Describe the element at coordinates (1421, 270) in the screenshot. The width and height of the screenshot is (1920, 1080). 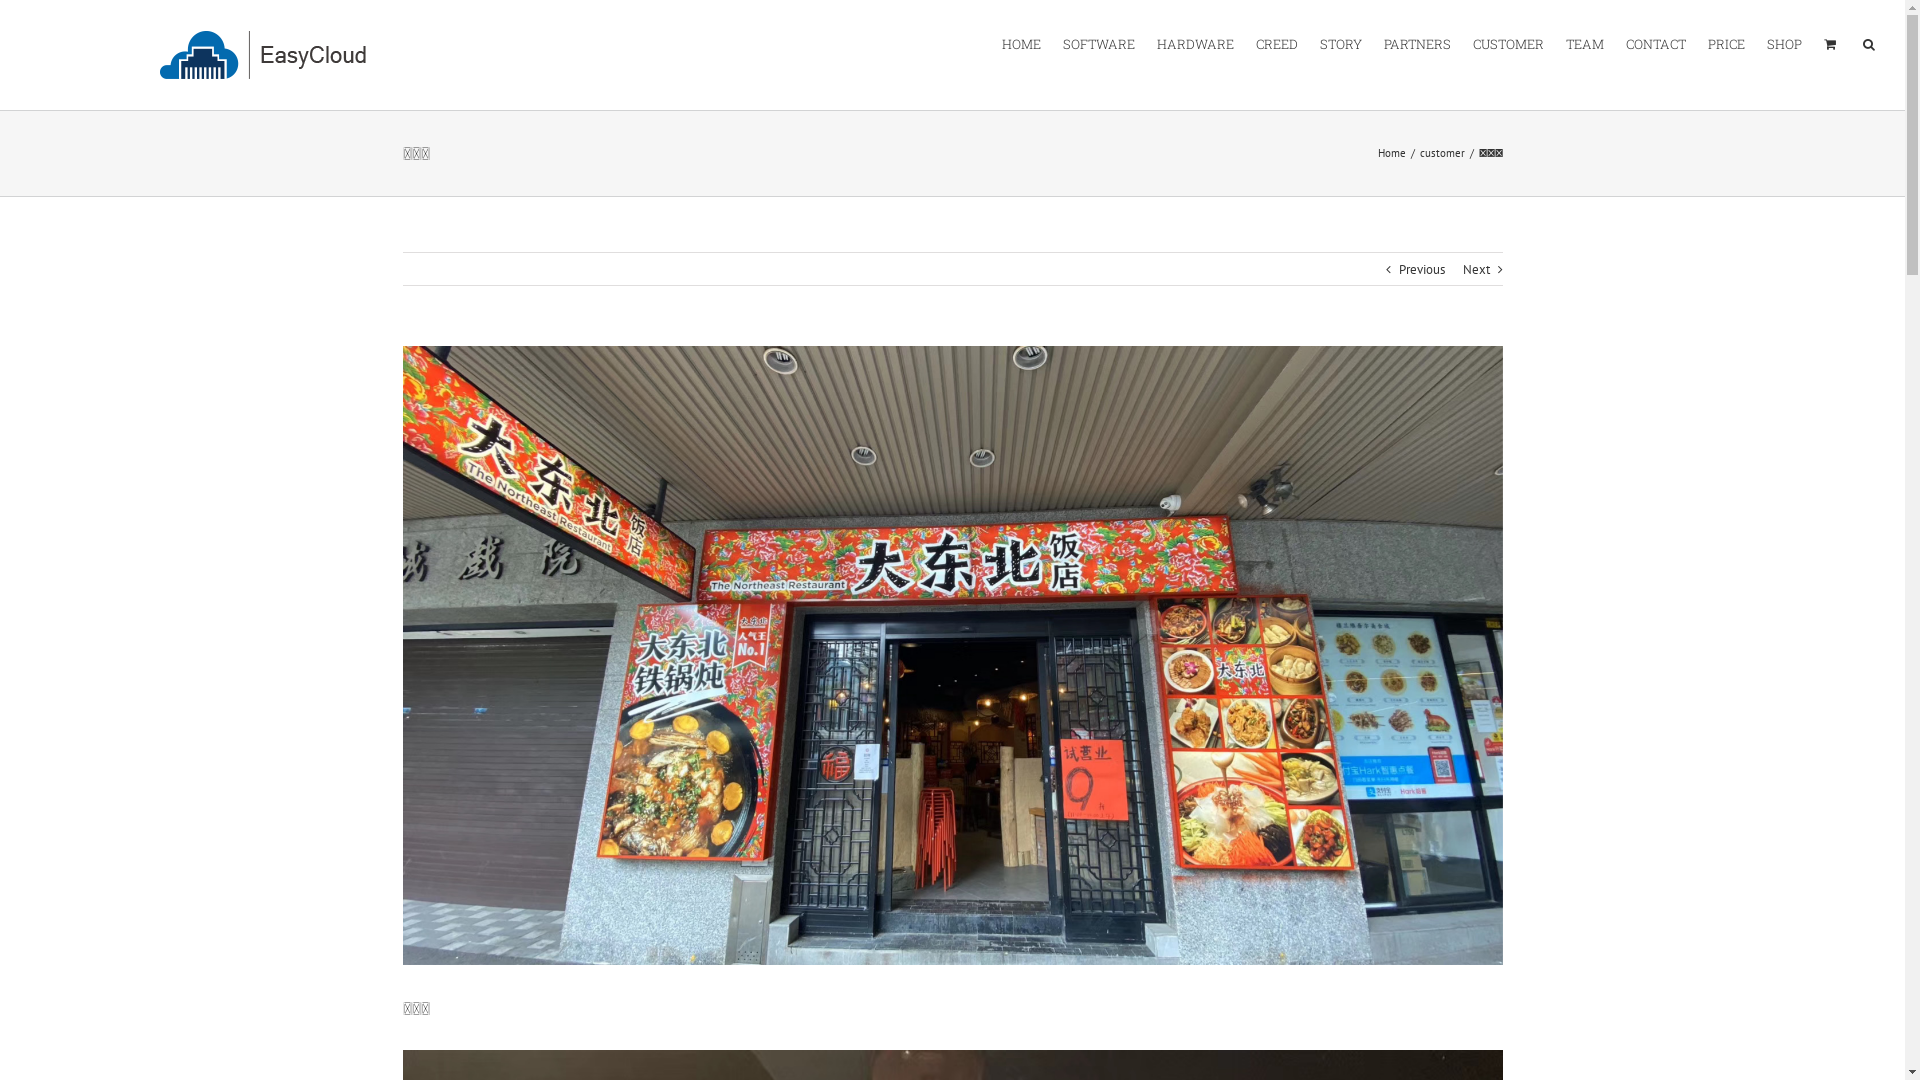
I see `Previous` at that location.